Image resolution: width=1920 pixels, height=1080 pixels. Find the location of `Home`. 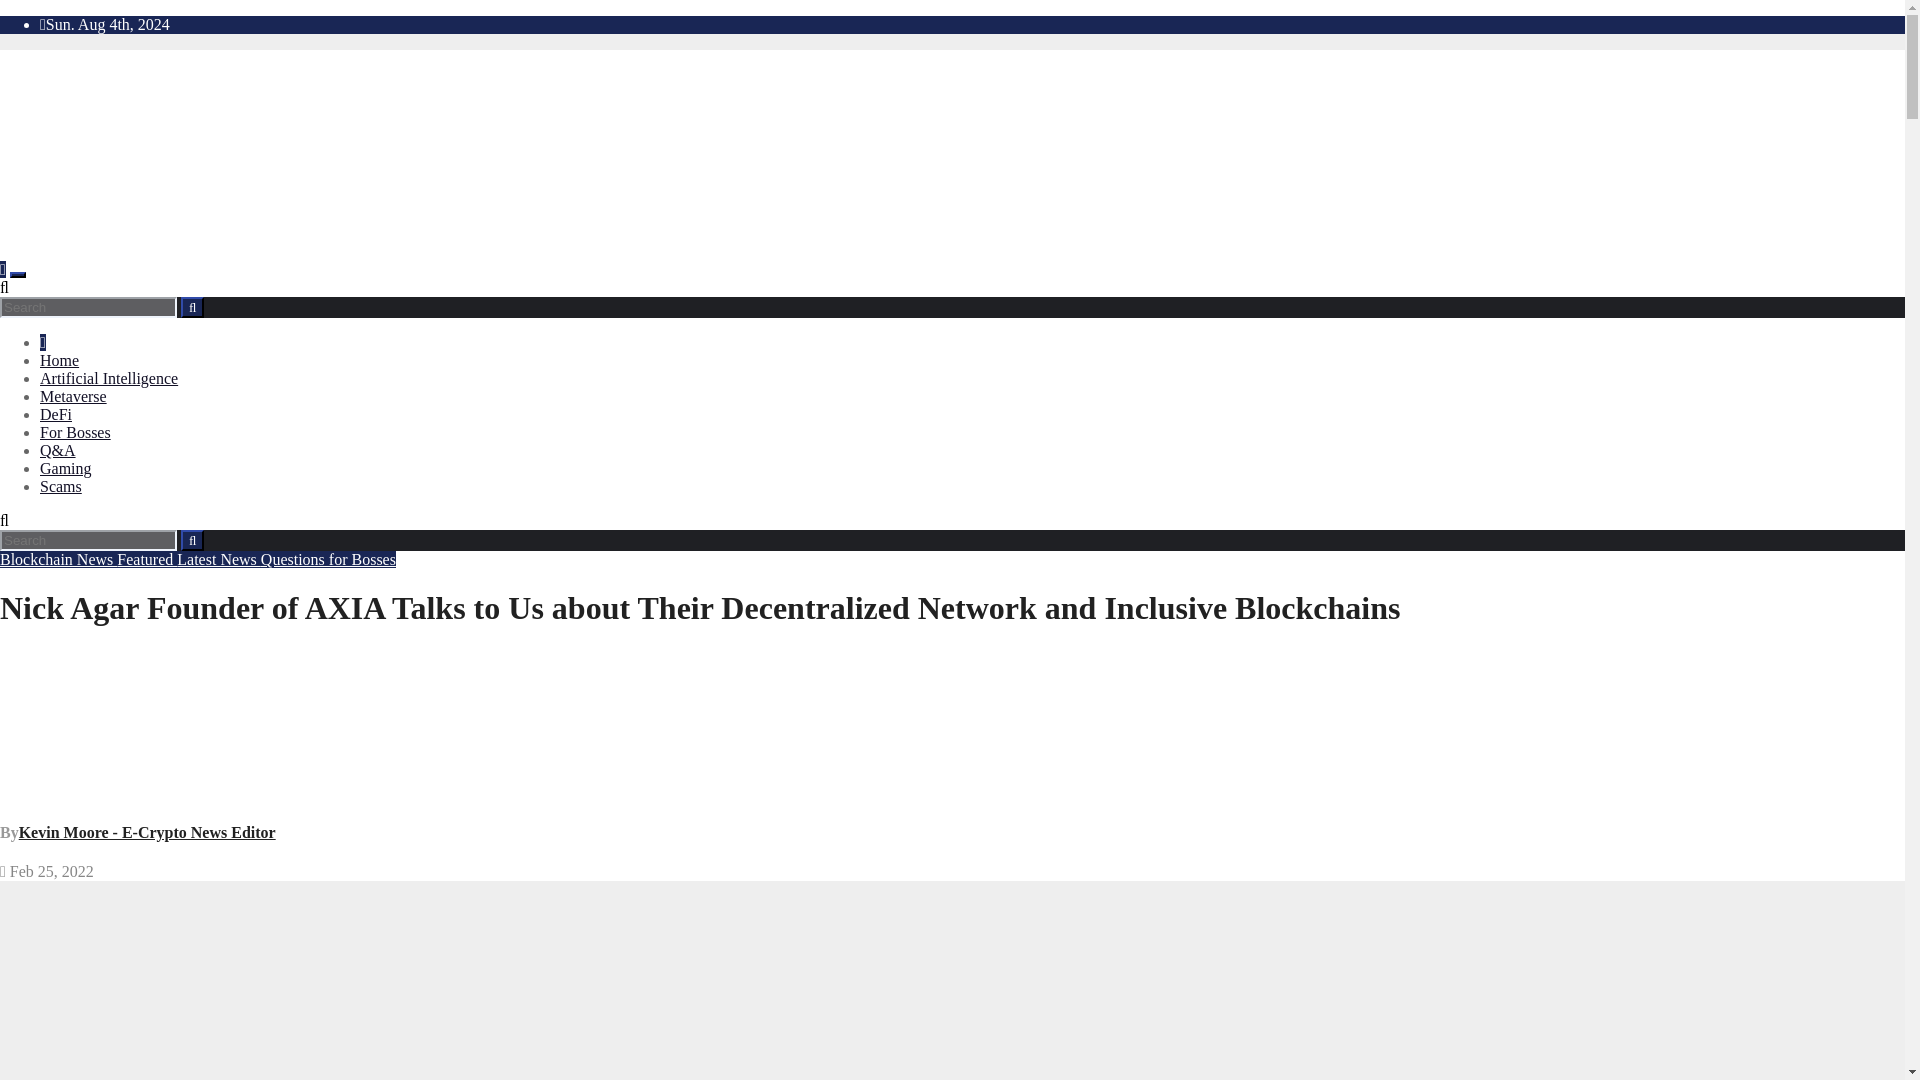

Home is located at coordinates (43, 342).